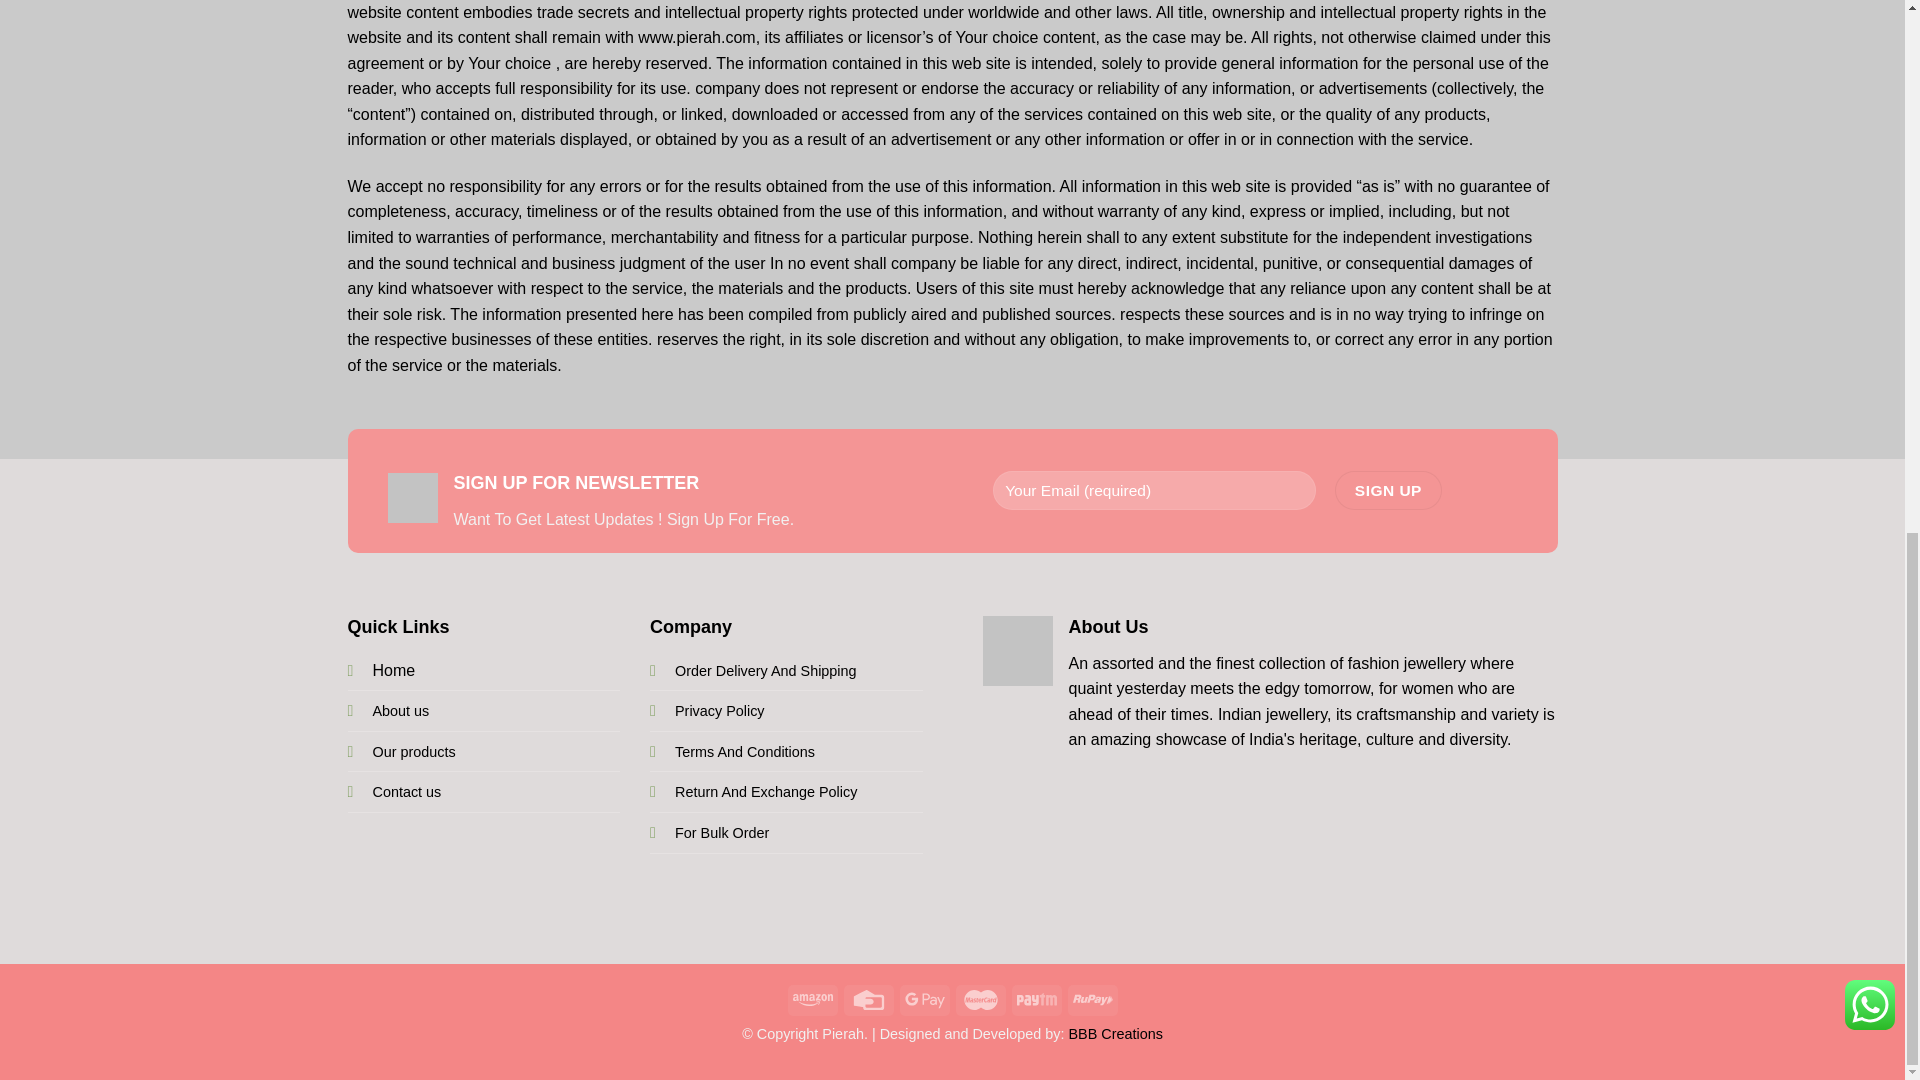 Image resolution: width=1920 pixels, height=1080 pixels. I want to click on Order Delivery And Shipping, so click(766, 671).